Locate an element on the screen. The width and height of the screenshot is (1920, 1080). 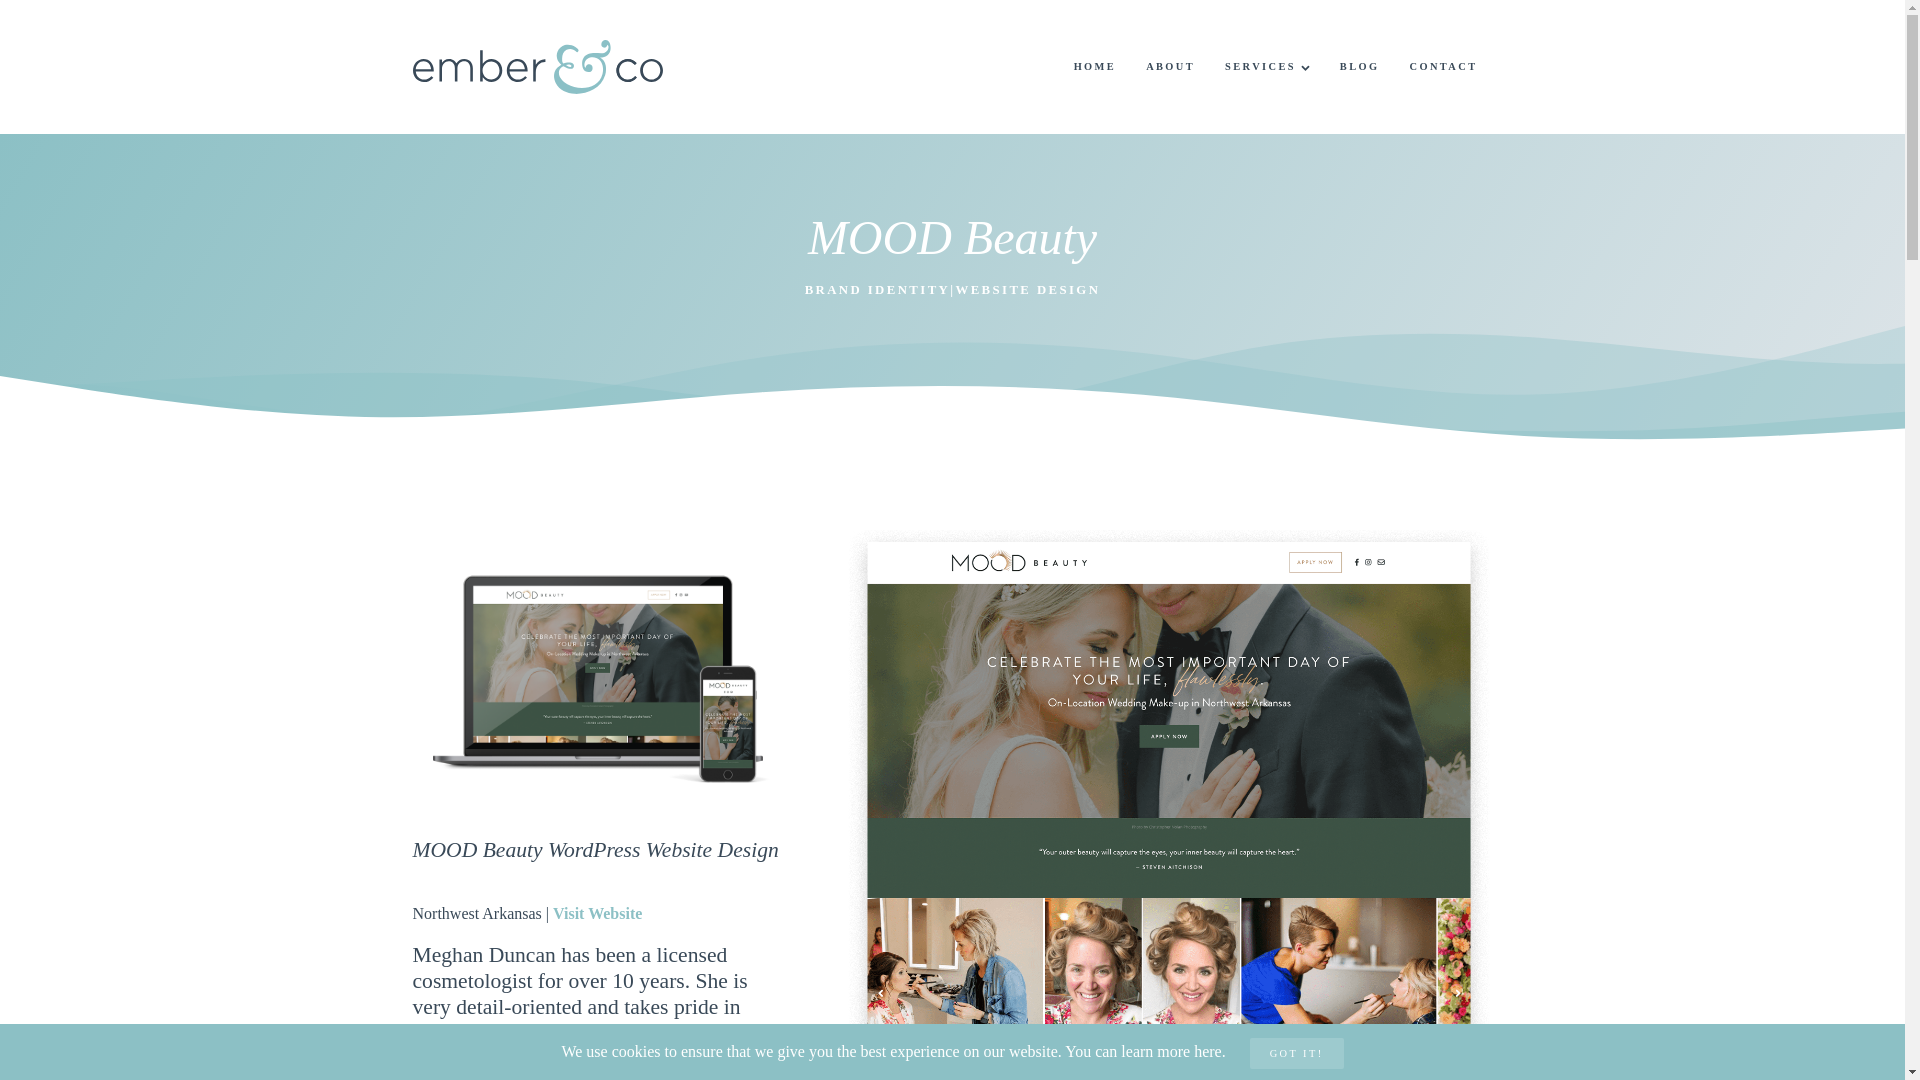
GOT IT! is located at coordinates (1296, 1053).